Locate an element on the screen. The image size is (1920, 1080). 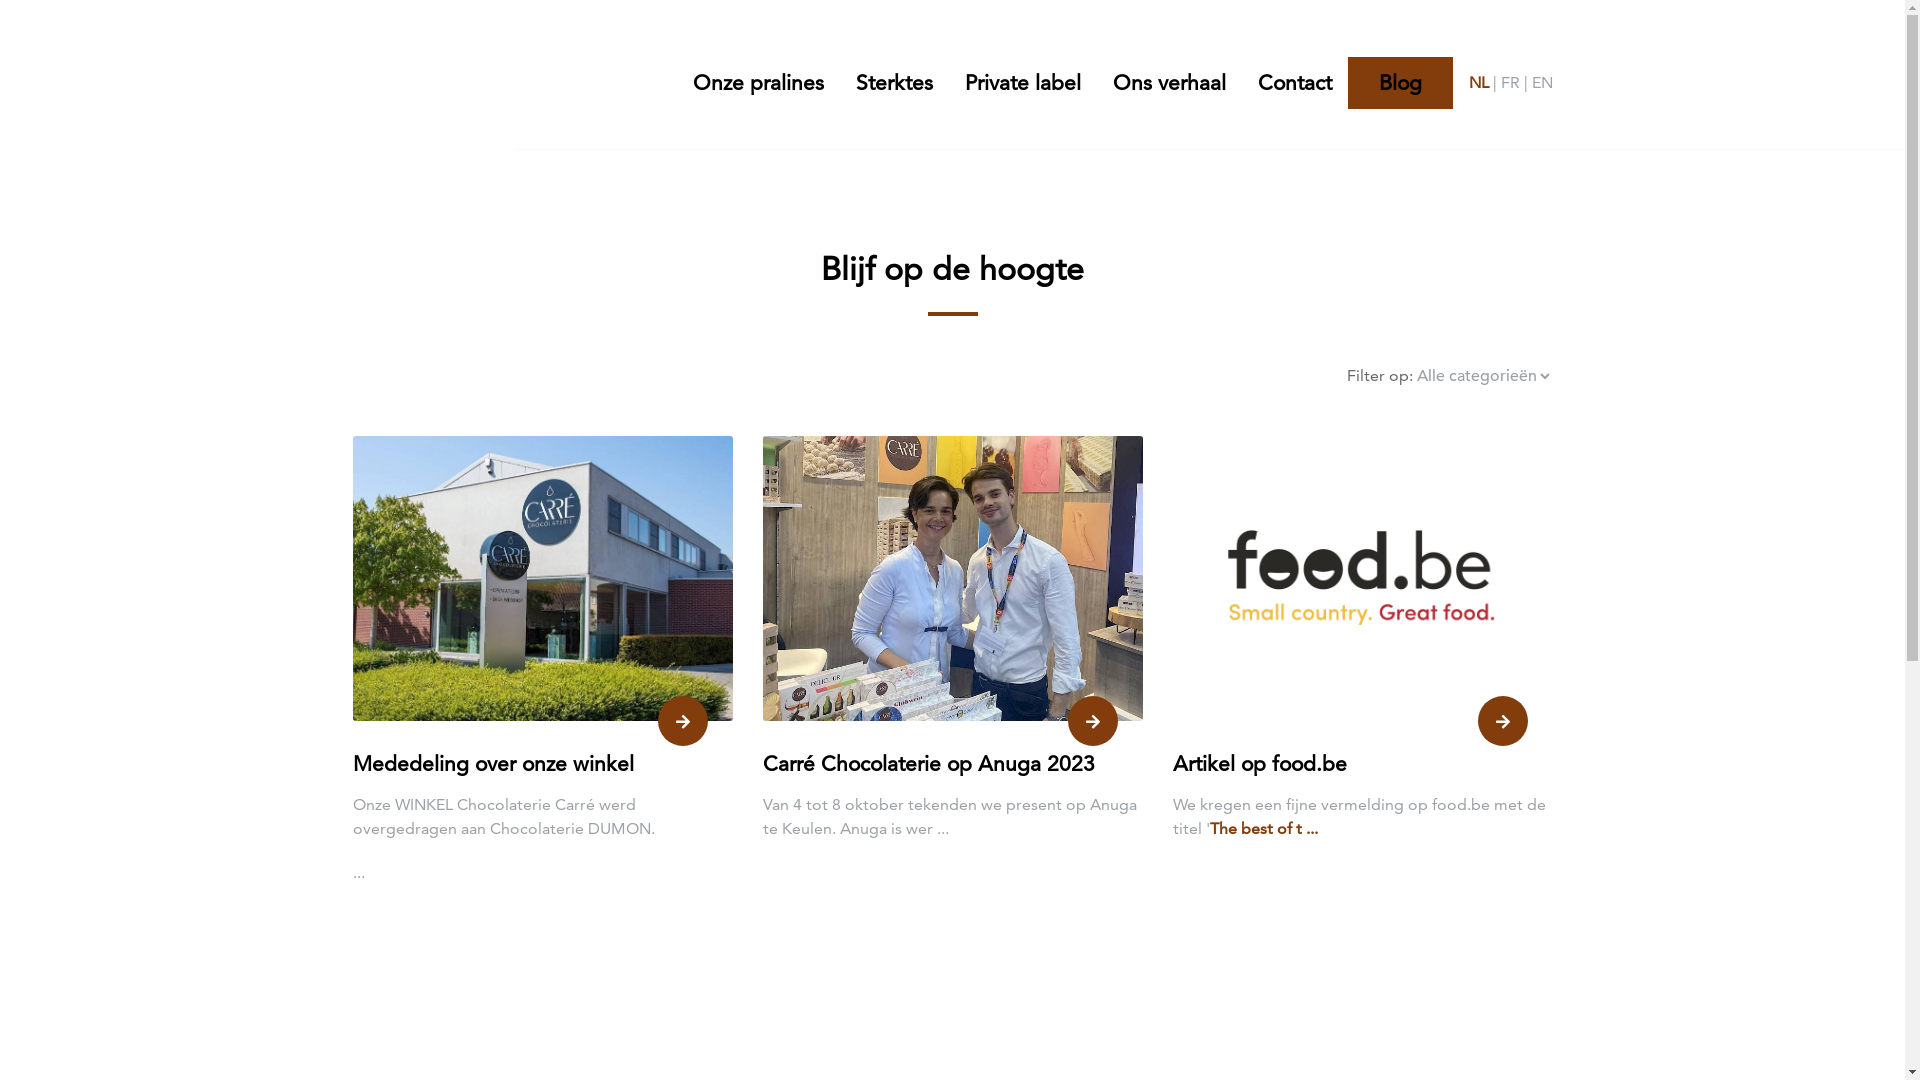
Ons verhaal is located at coordinates (1168, 83).